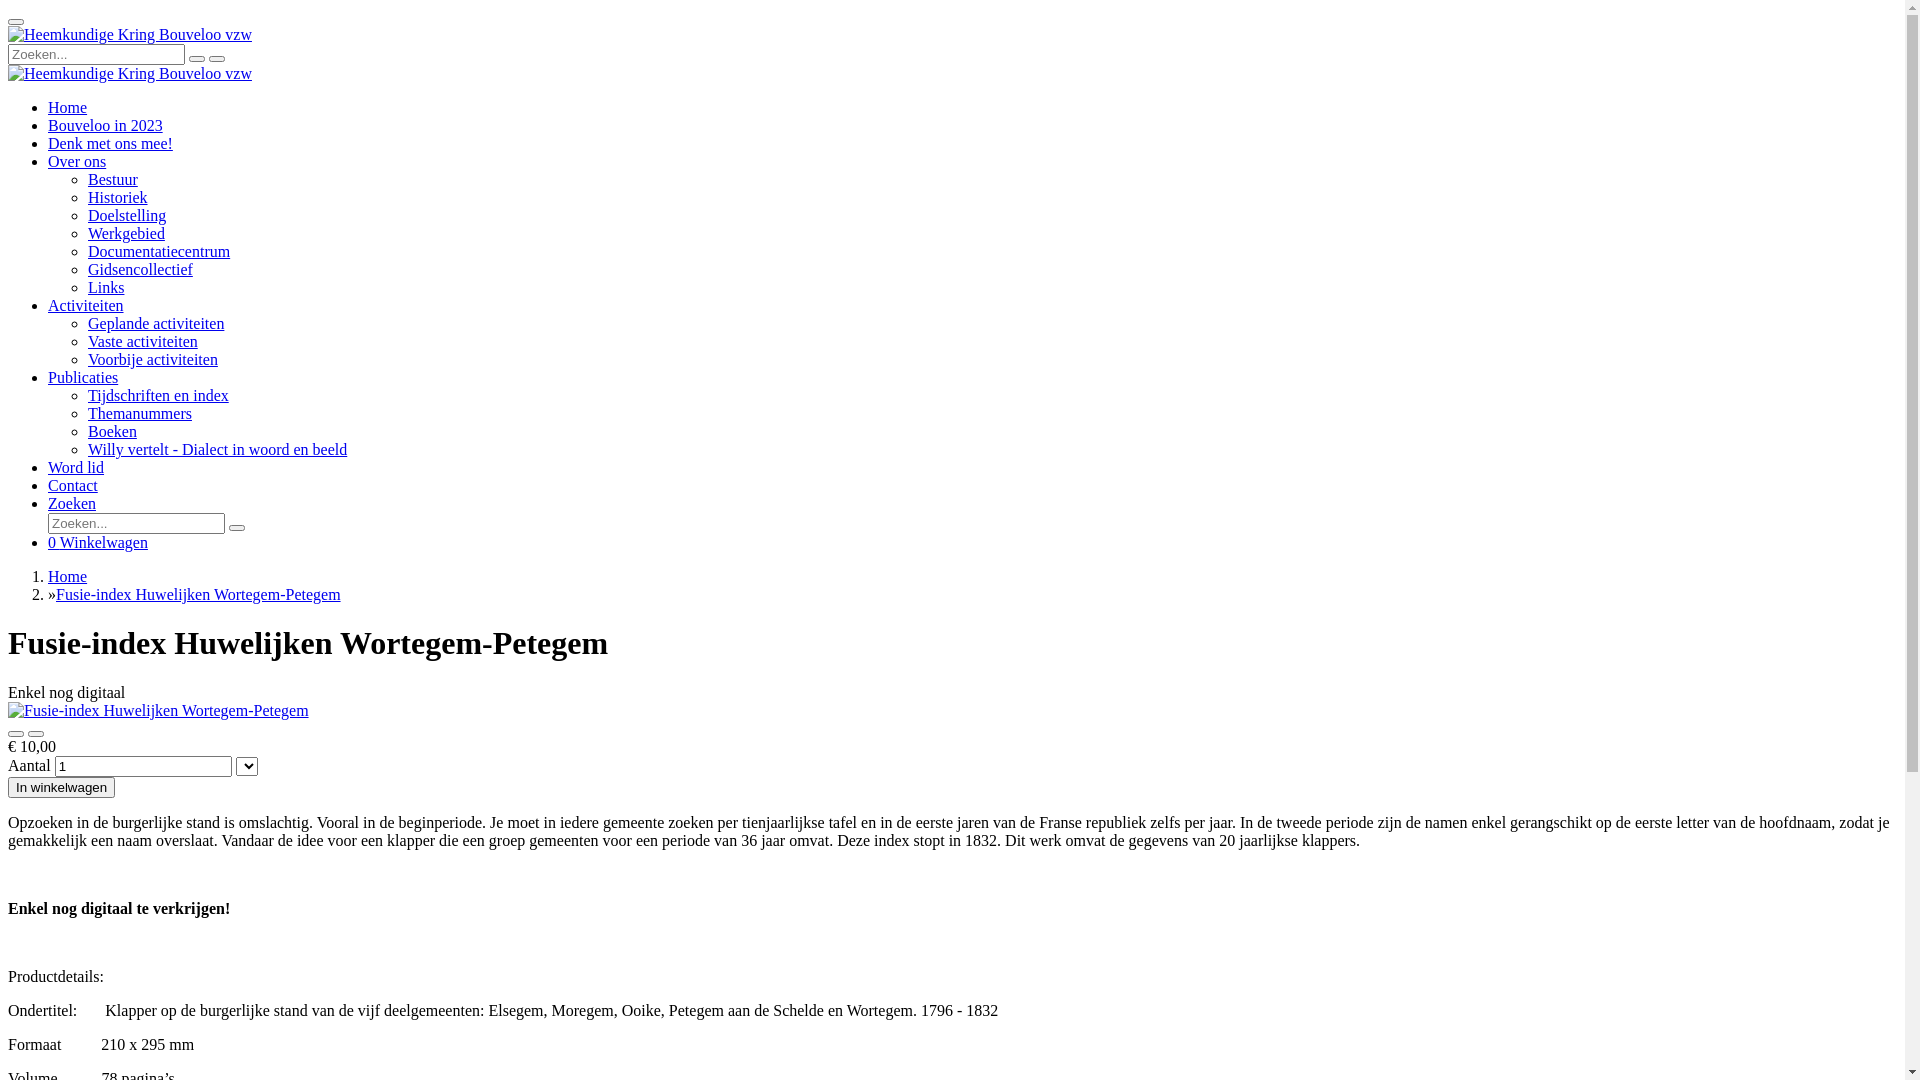  I want to click on Denk met ons mee!, so click(110, 144).